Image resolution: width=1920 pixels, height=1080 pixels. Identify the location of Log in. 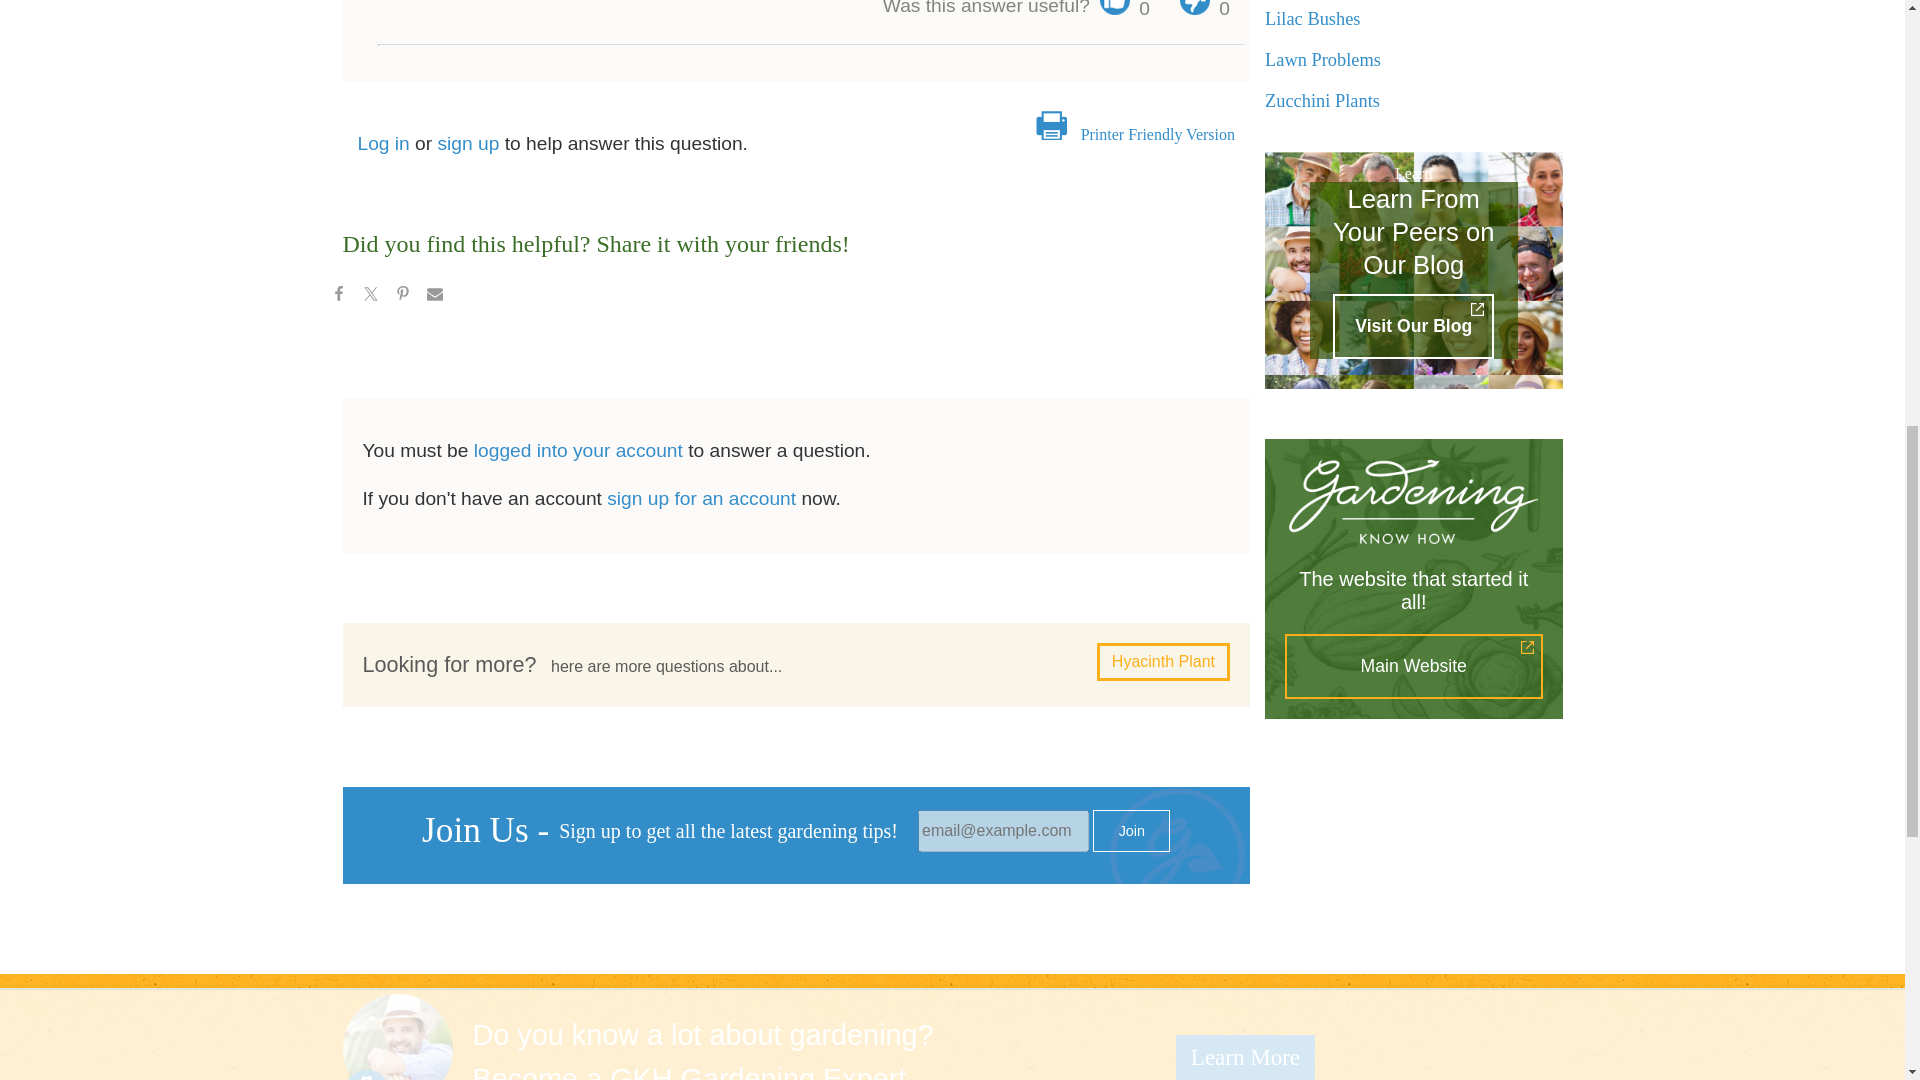
(384, 143).